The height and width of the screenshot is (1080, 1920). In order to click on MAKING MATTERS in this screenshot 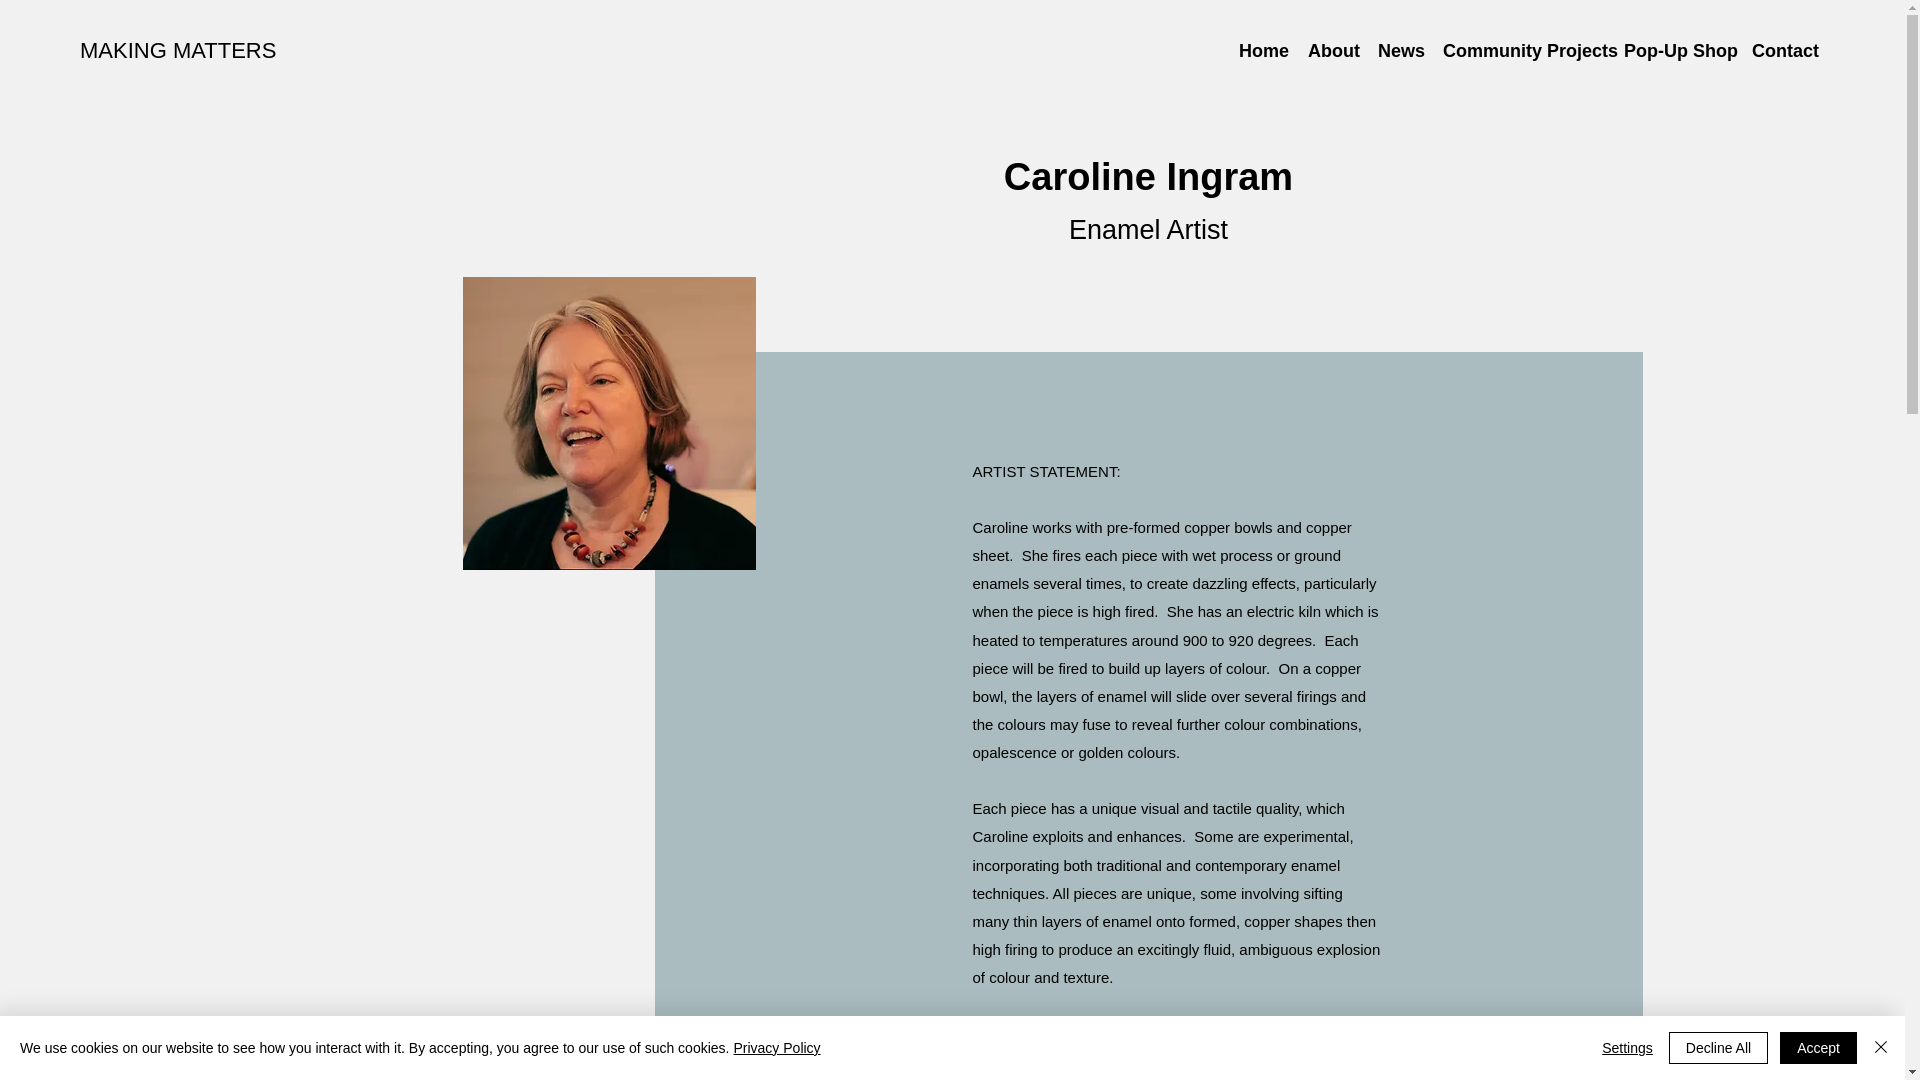, I will do `click(178, 50)`.